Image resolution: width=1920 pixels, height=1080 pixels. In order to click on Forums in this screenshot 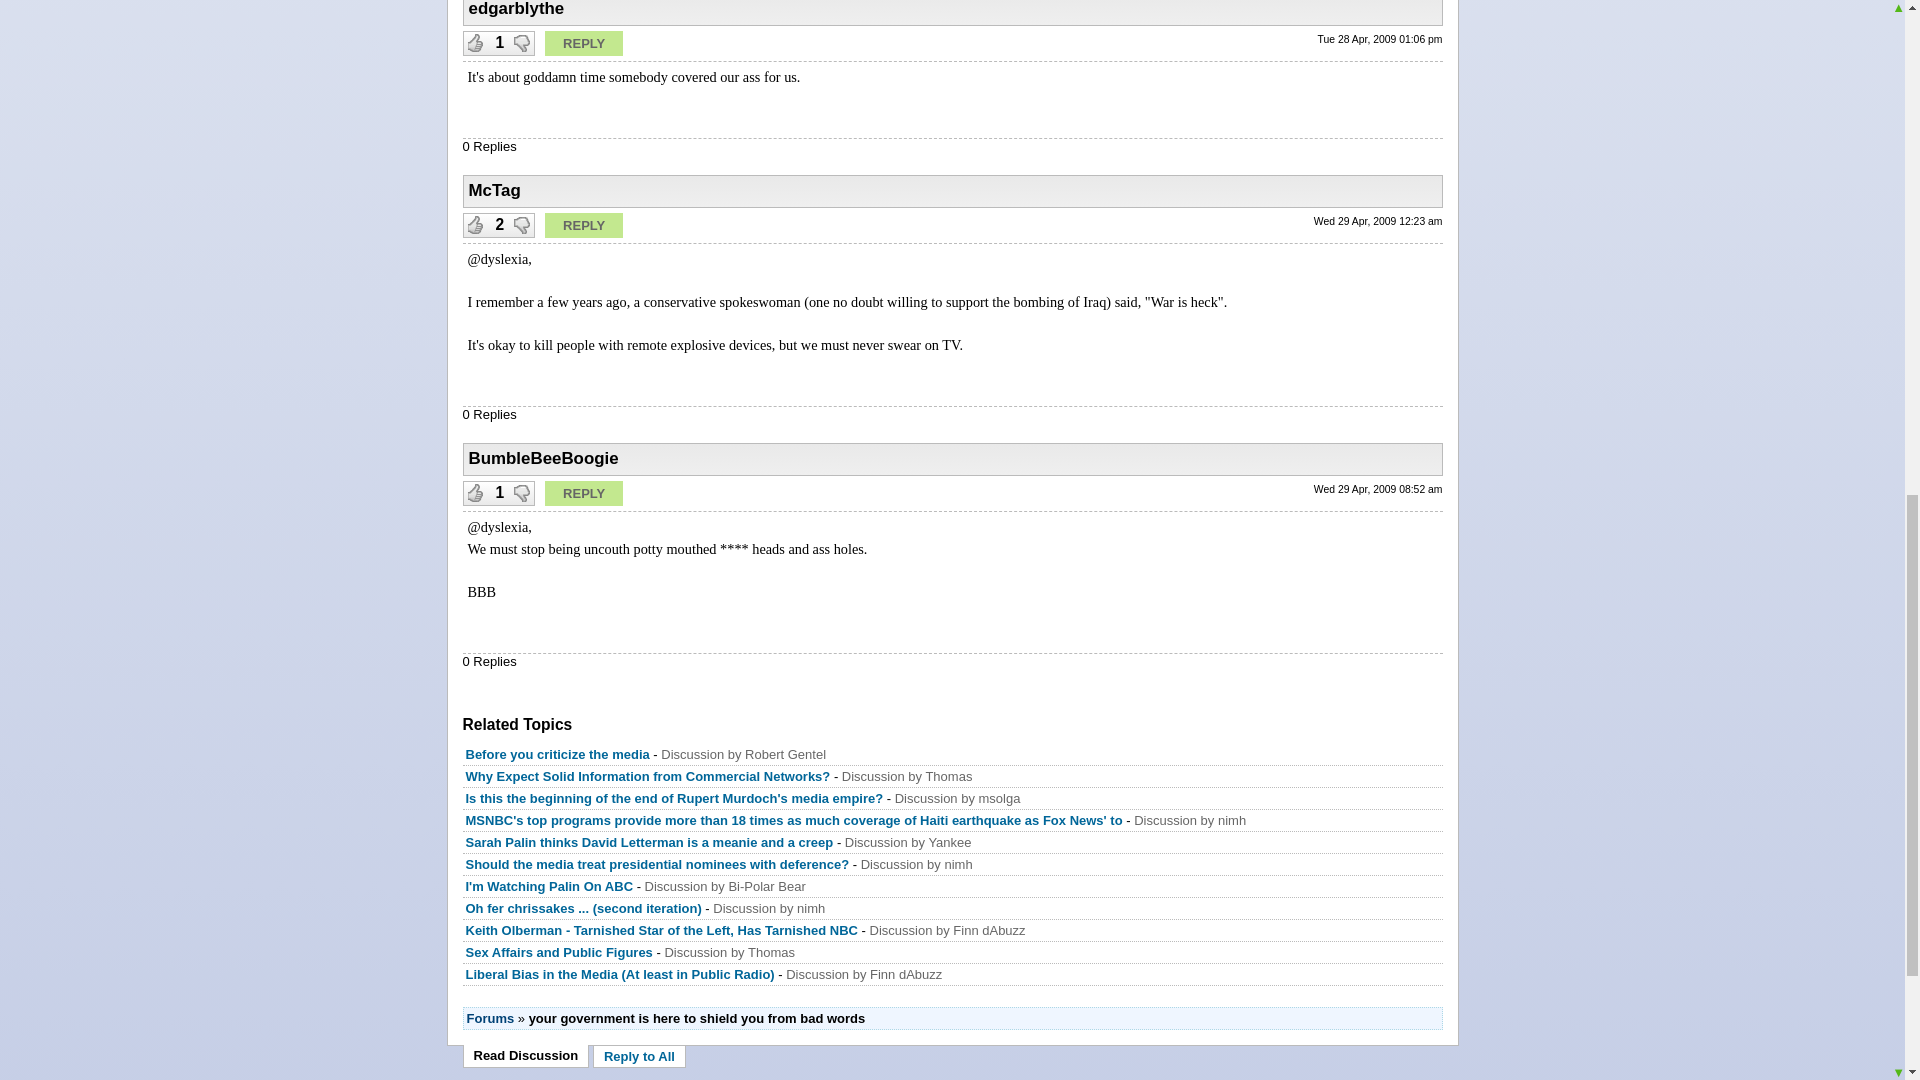, I will do `click(490, 1018)`.